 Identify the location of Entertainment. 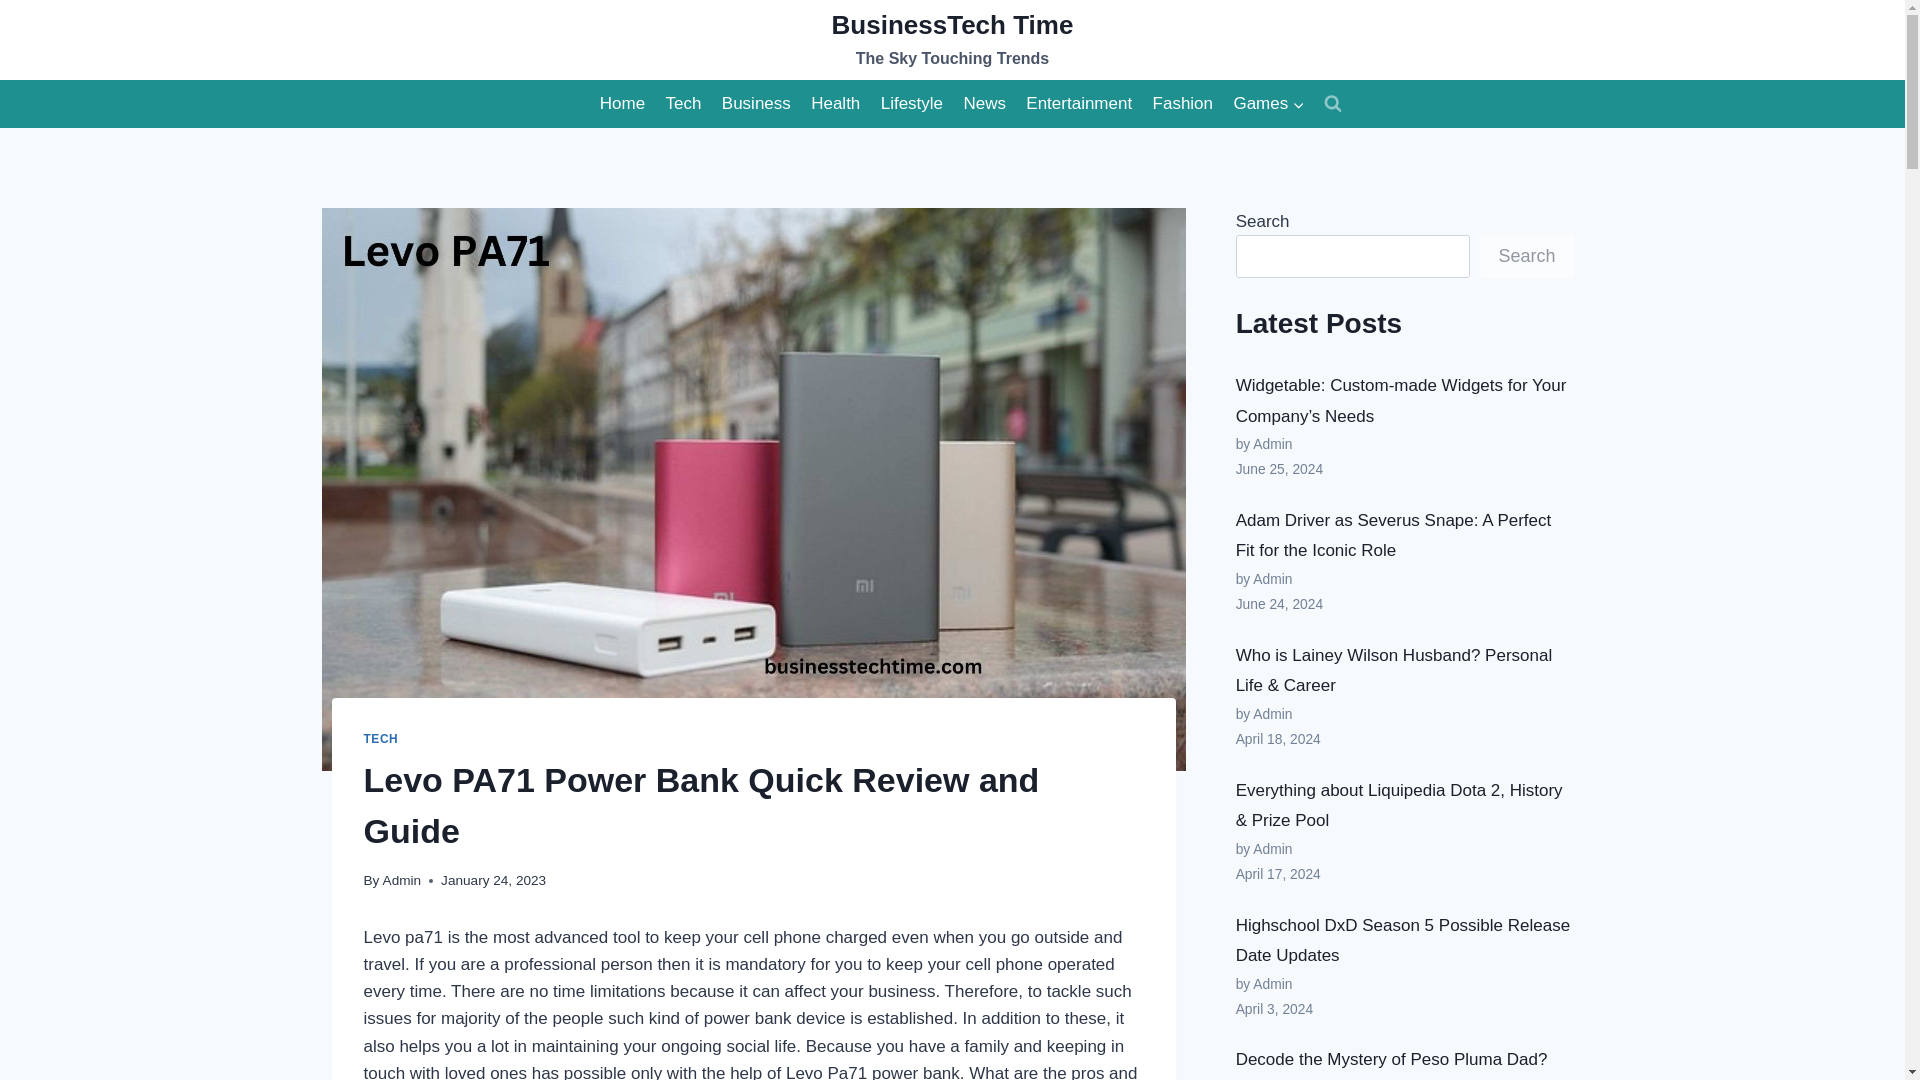
(1078, 104).